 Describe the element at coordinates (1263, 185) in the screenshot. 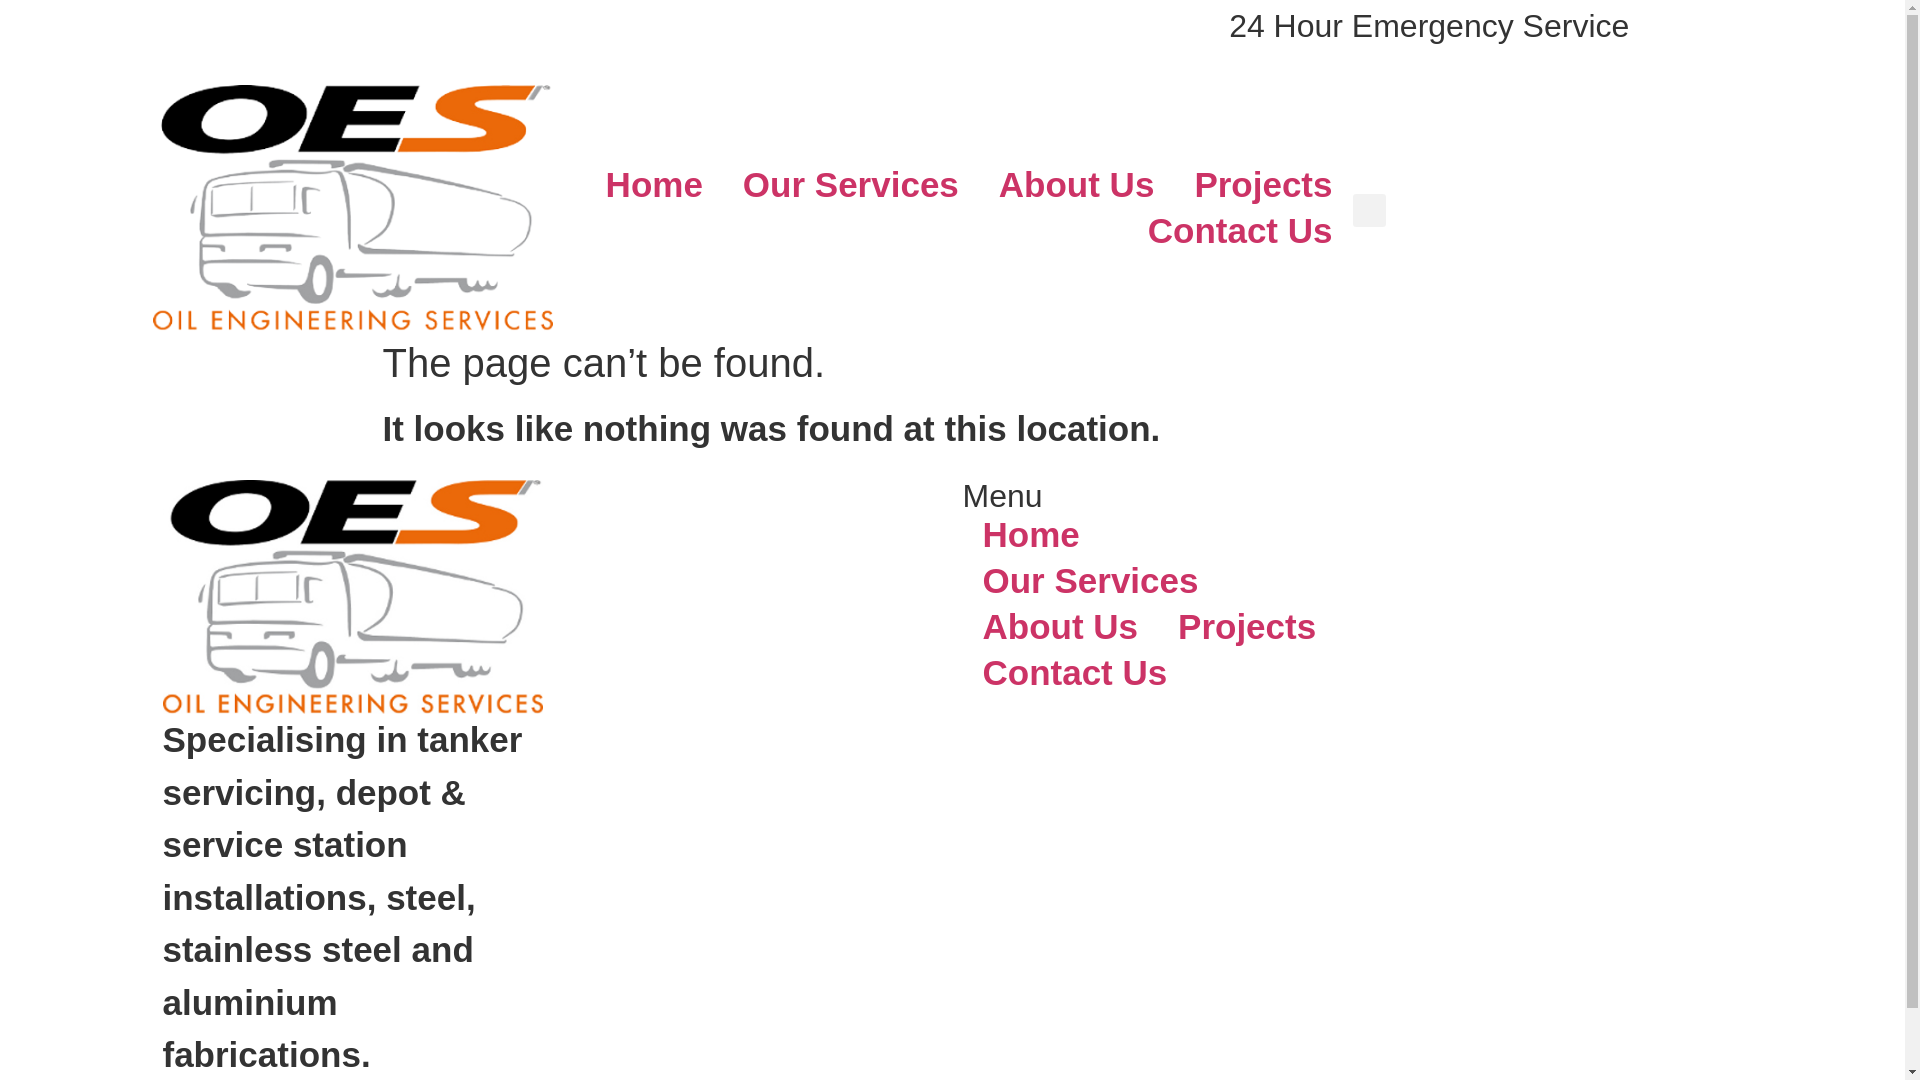

I see `Projects` at that location.